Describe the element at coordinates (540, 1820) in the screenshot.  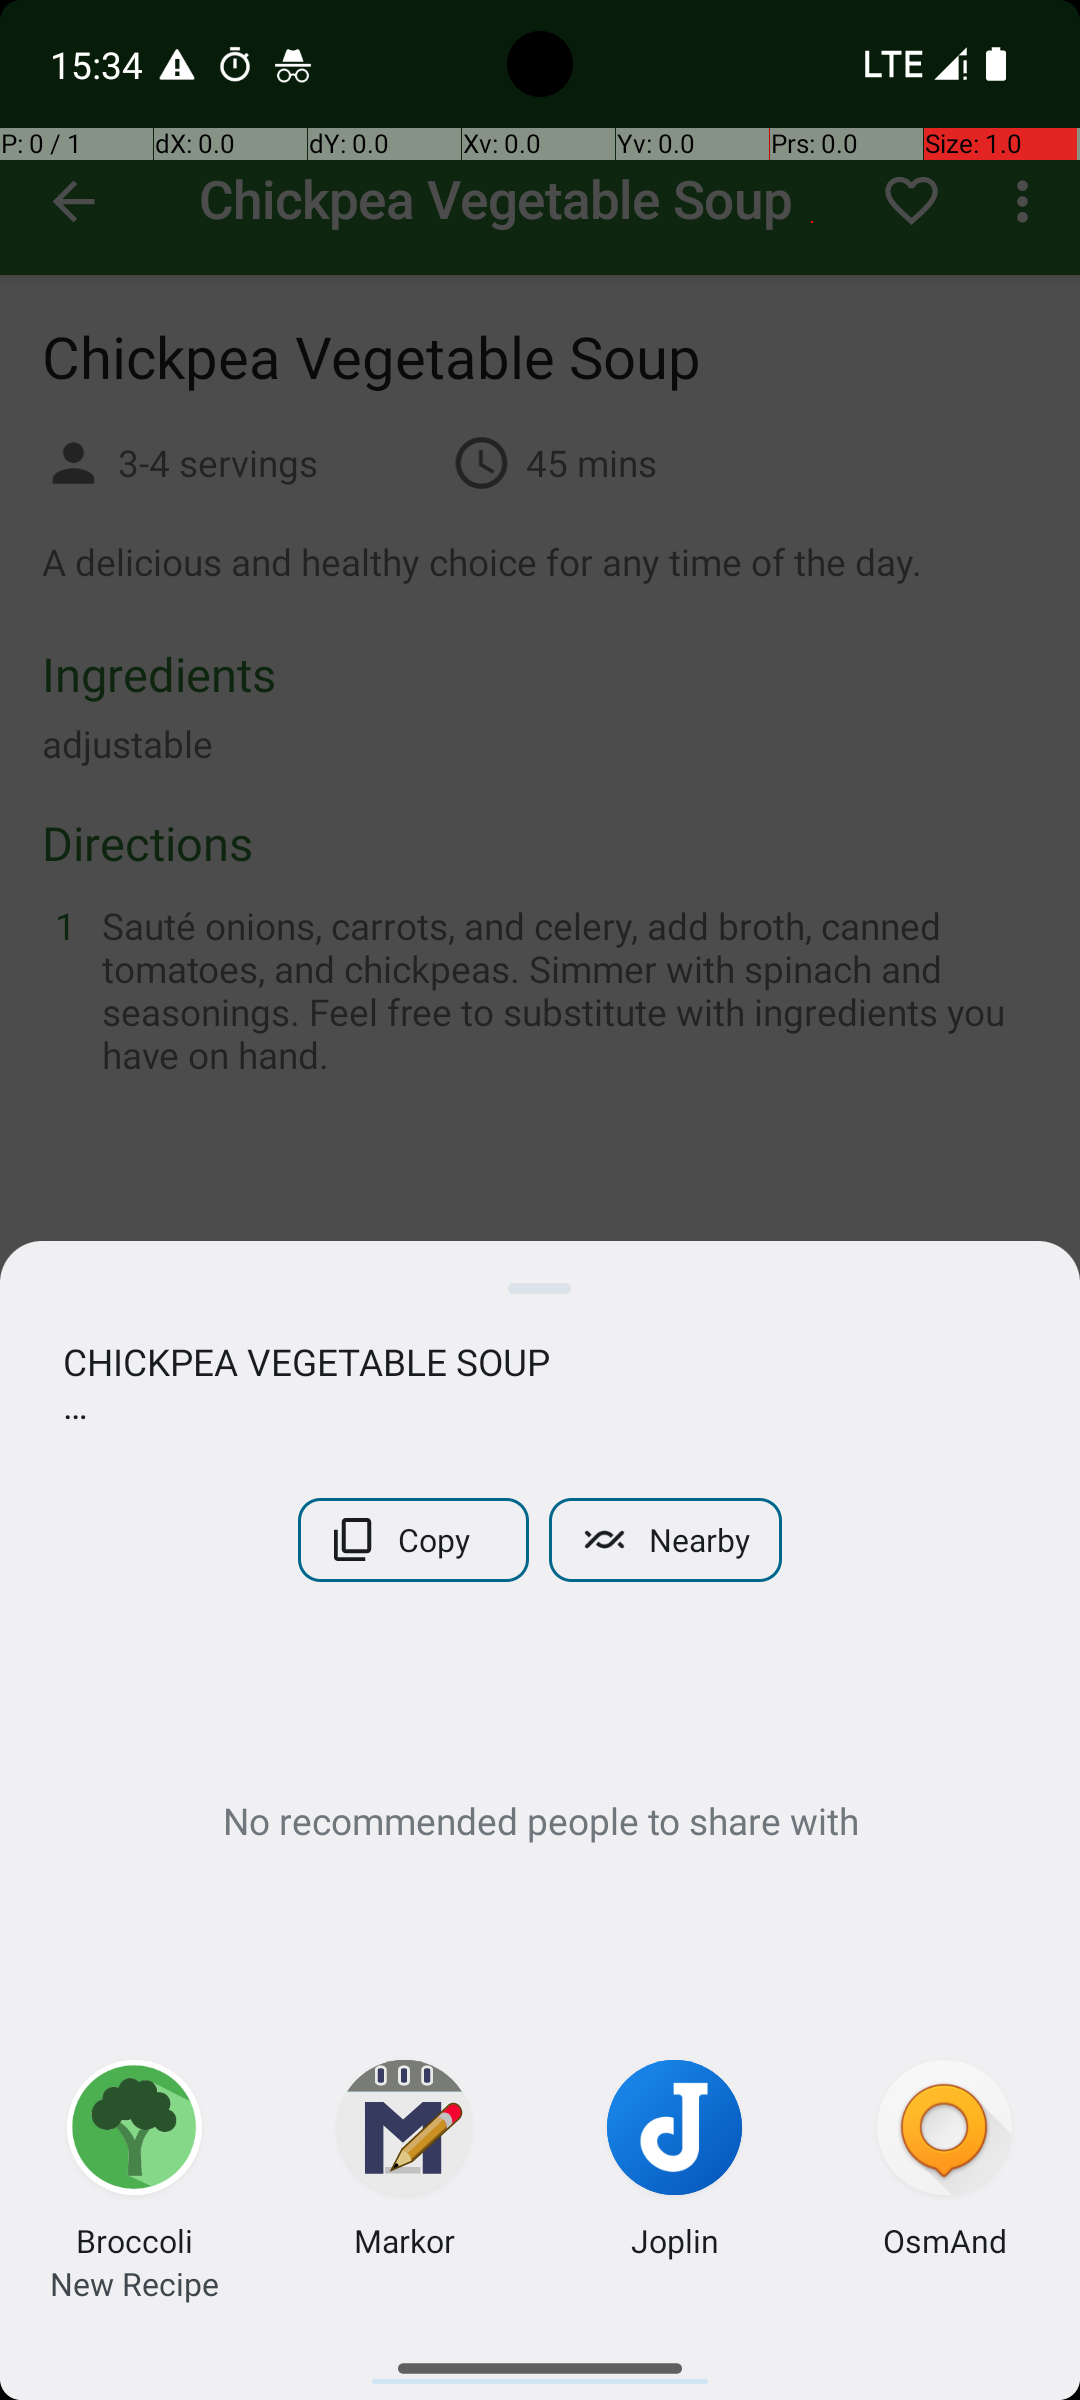
I see `No recommended people to share with` at that location.